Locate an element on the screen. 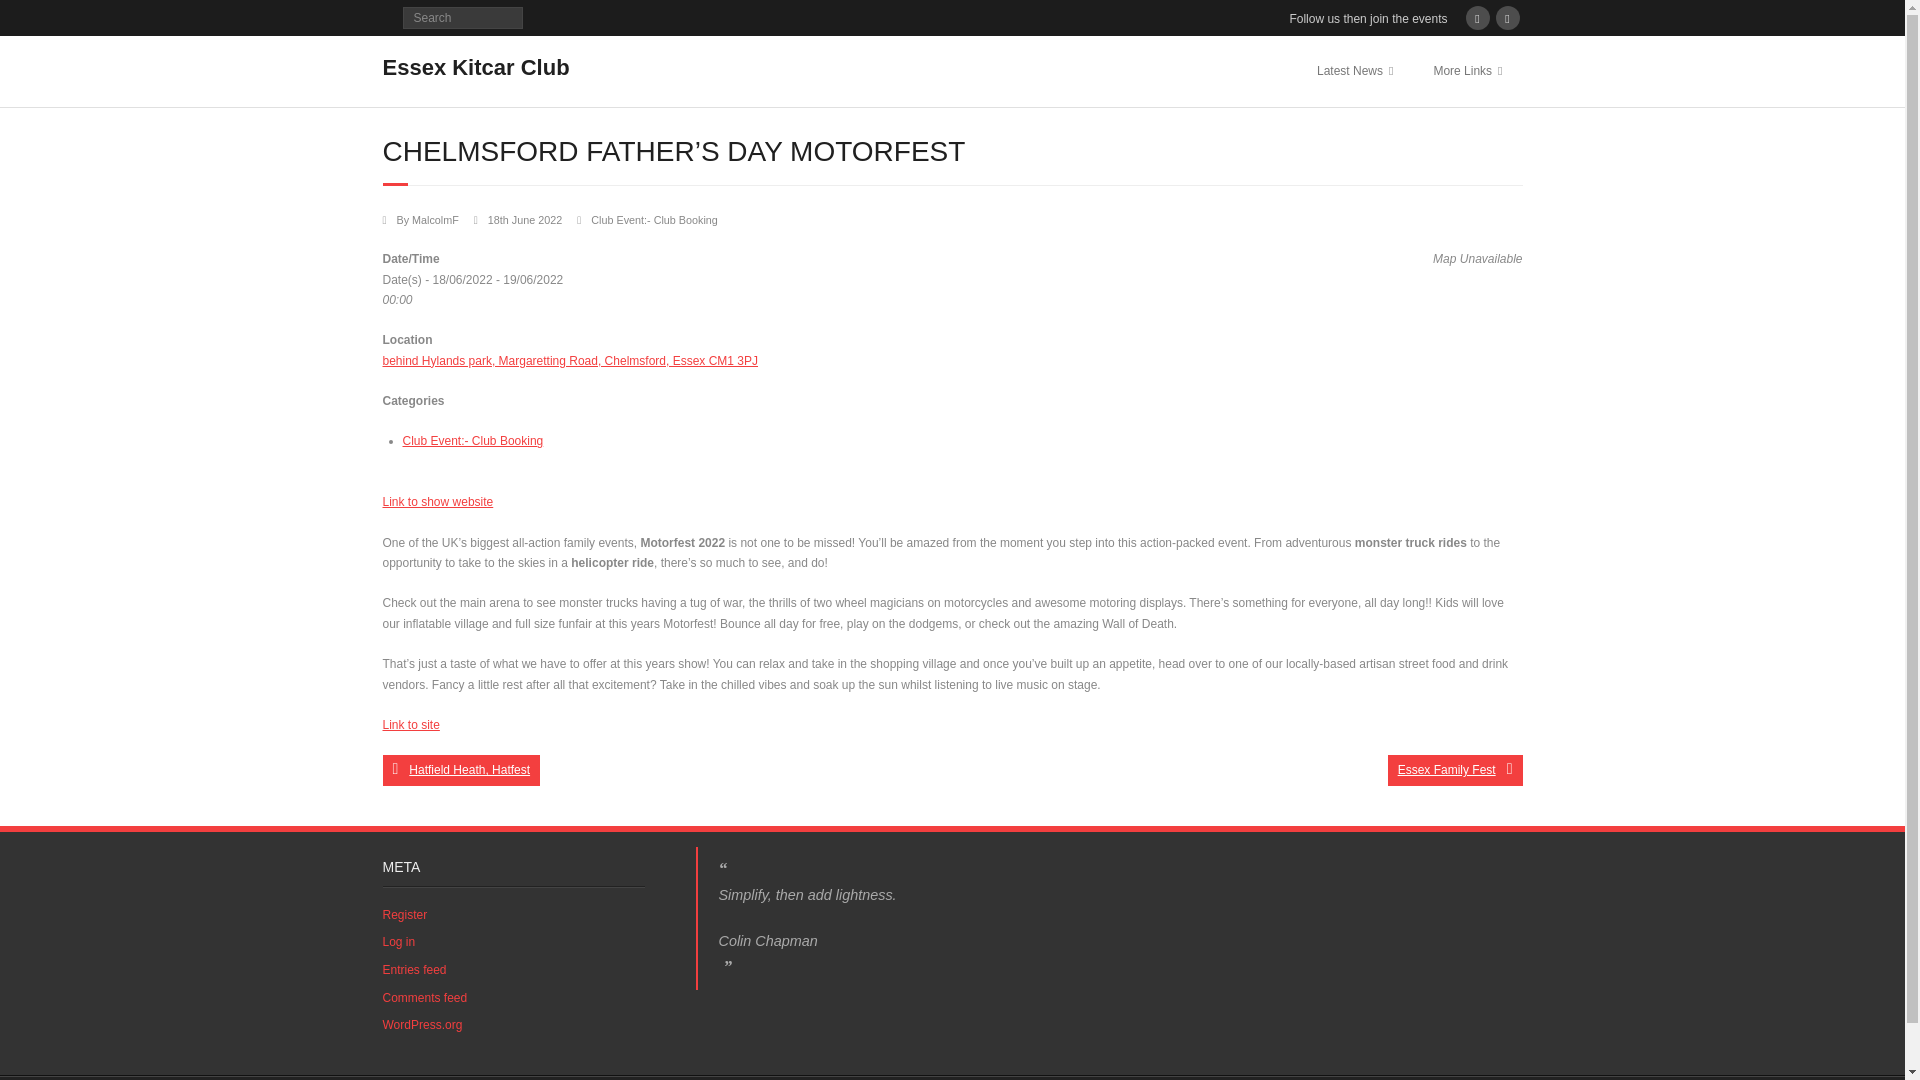 This screenshot has width=1920, height=1080. MalcolmF is located at coordinates (435, 219).